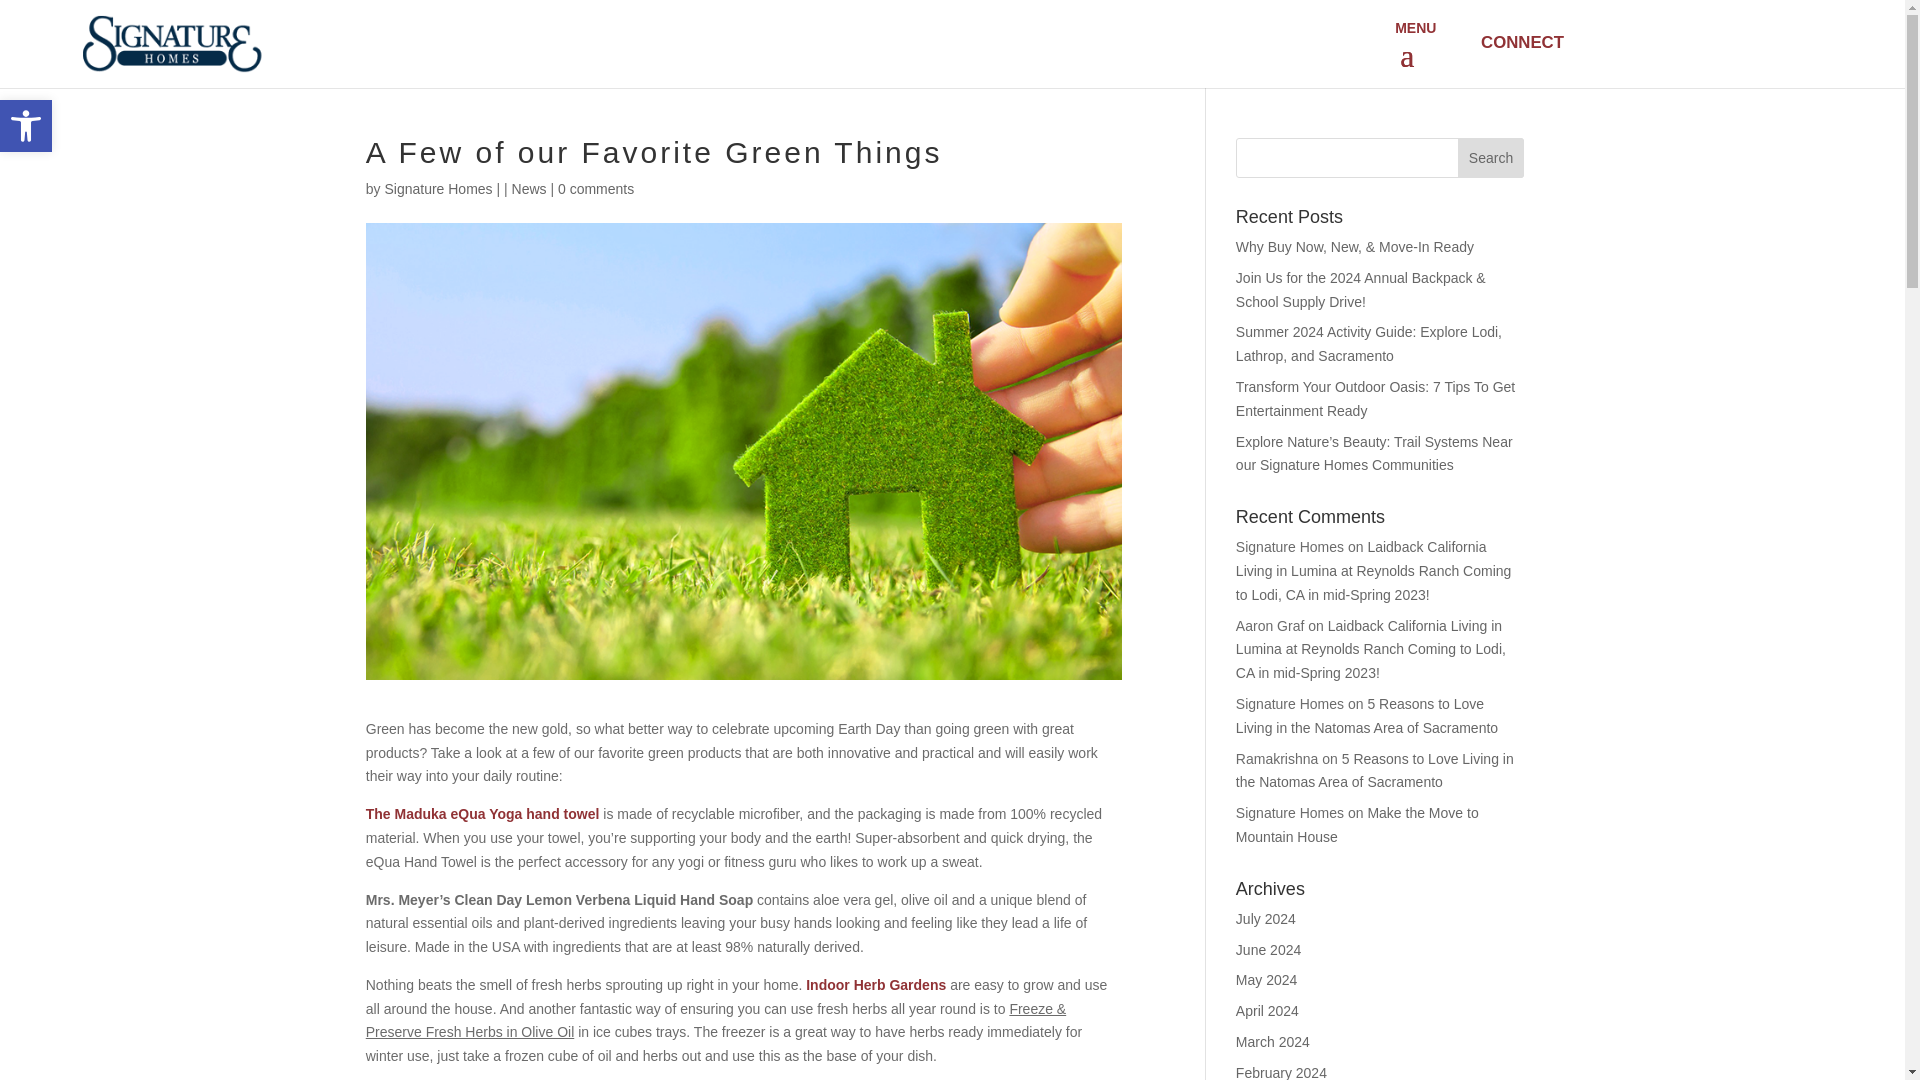 This screenshot has width=1920, height=1080. I want to click on Indoor Herb Gardens, so click(438, 188).